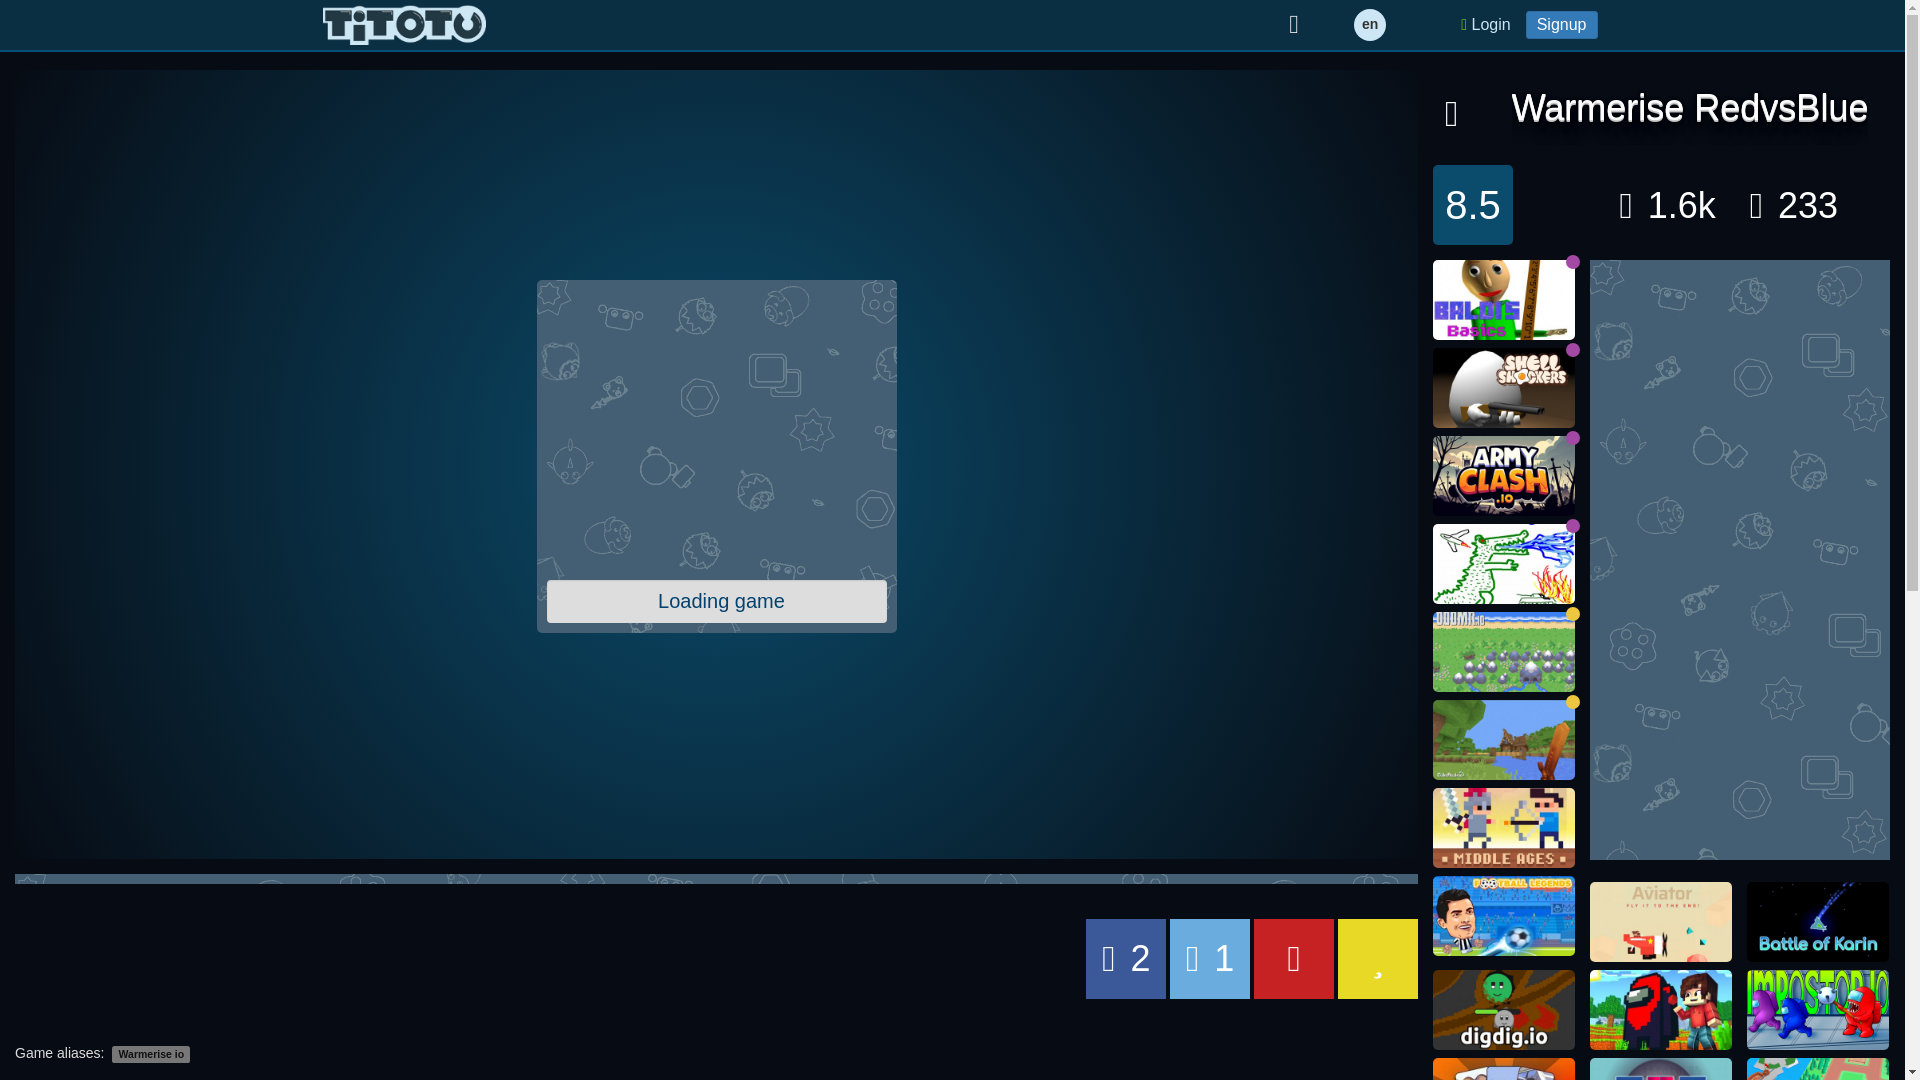 This screenshot has height=1080, width=1920. What do you see at coordinates (1370, 24) in the screenshot?
I see `en` at bounding box center [1370, 24].